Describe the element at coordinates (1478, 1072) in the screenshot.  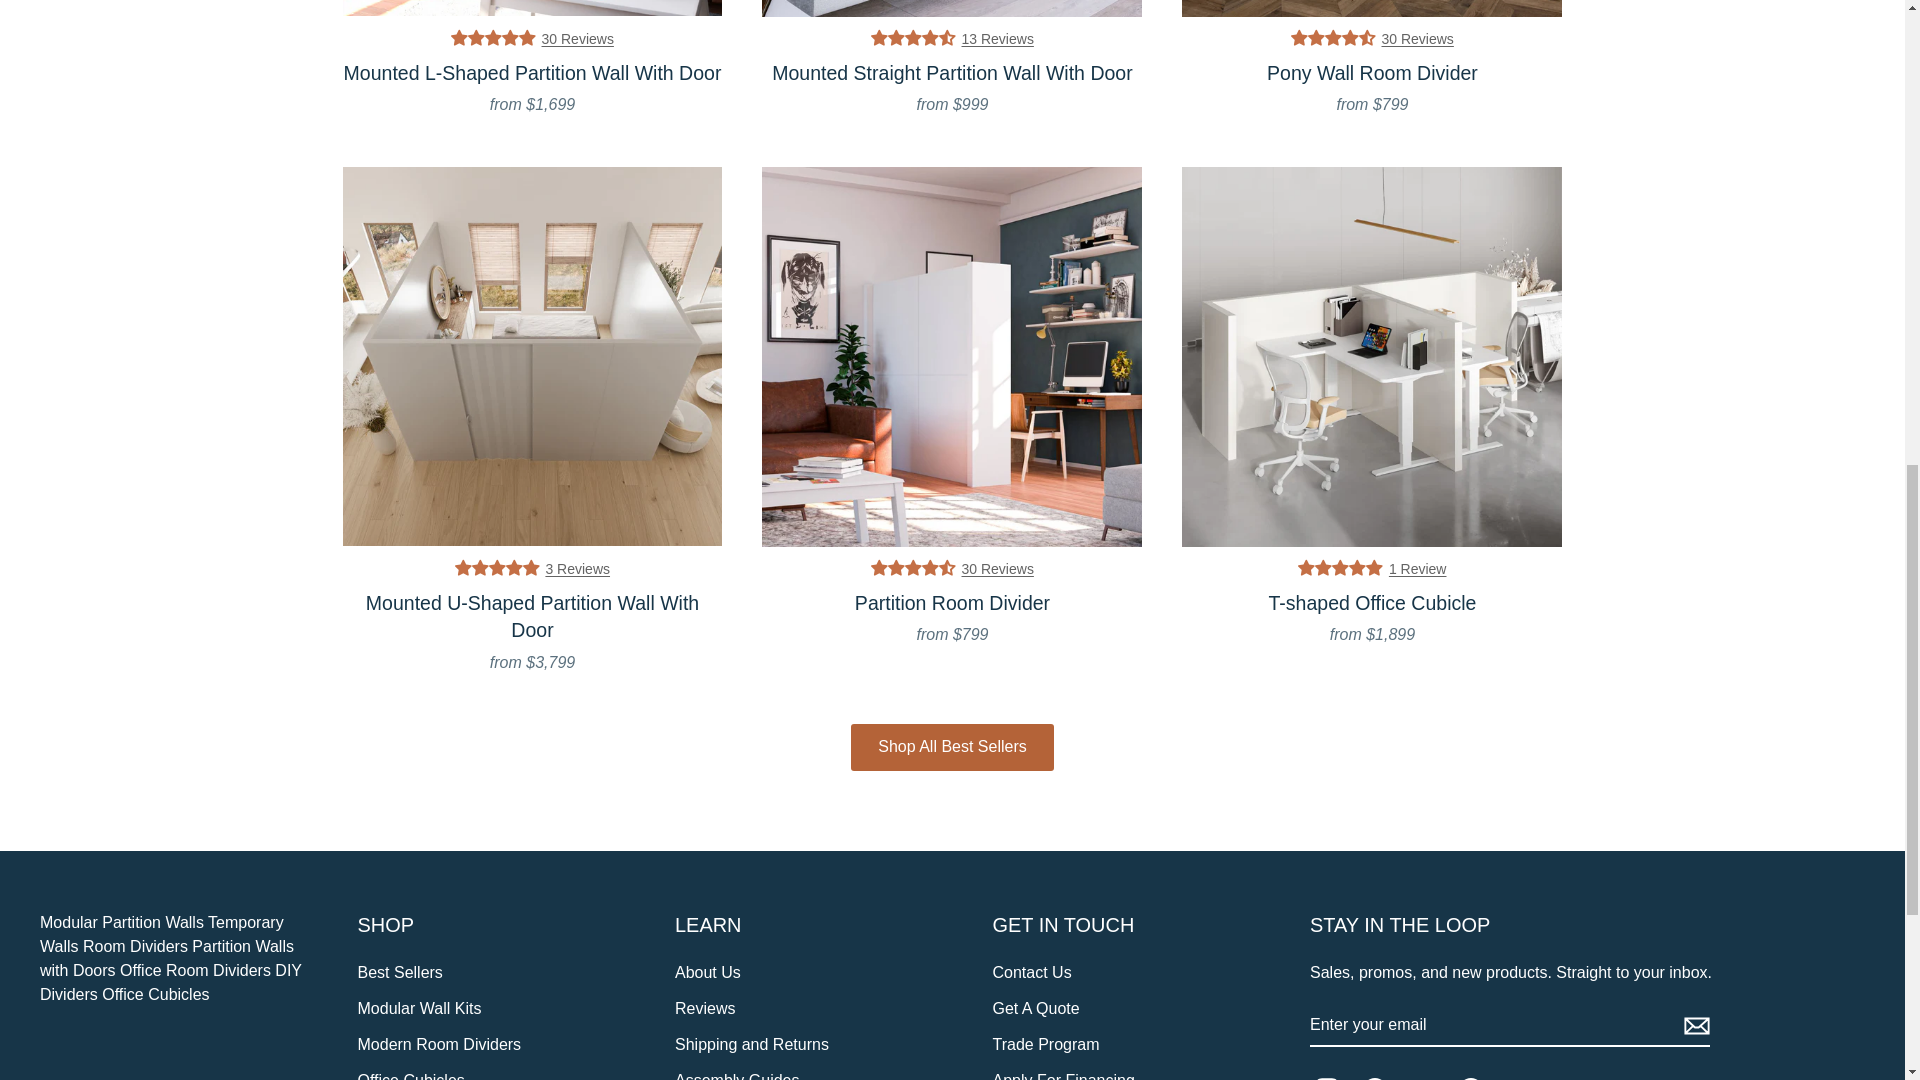
I see `Diyversify on Pinterest` at that location.